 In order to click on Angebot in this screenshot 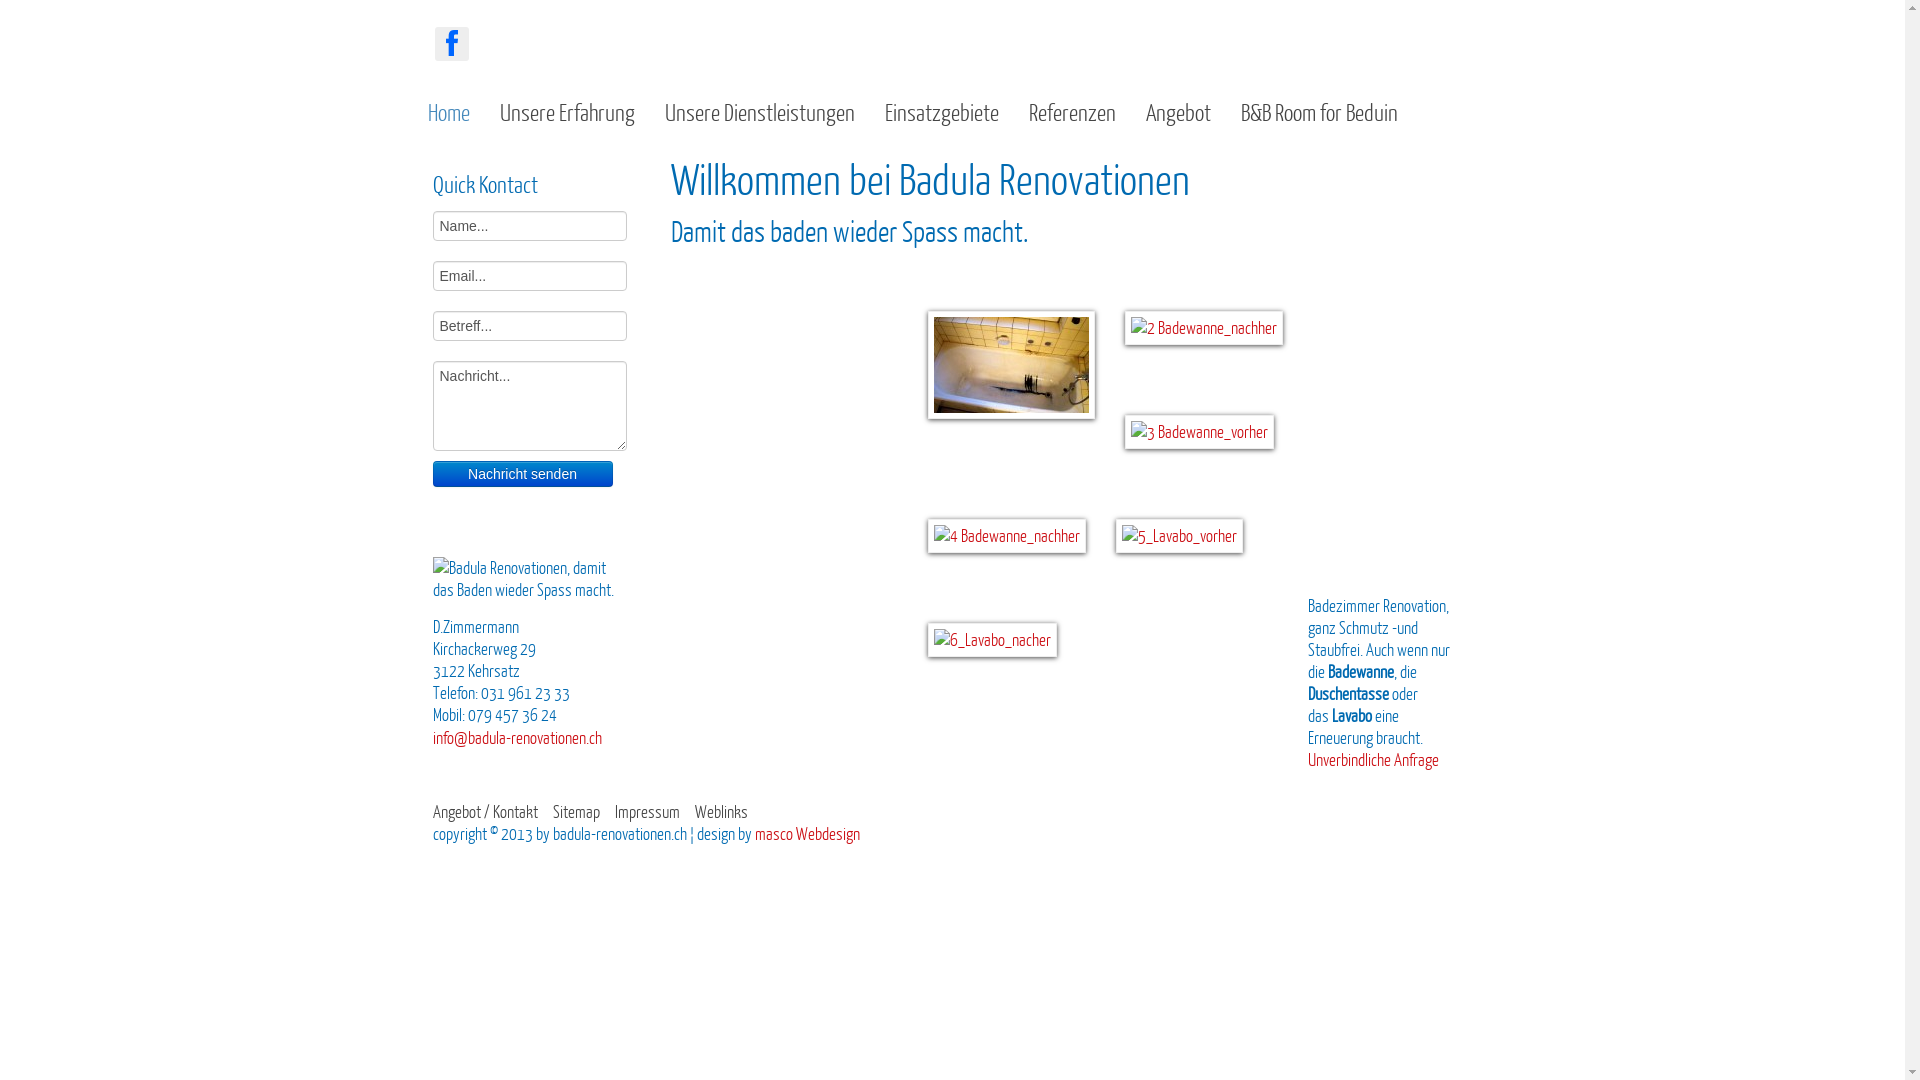, I will do `click(1178, 112)`.